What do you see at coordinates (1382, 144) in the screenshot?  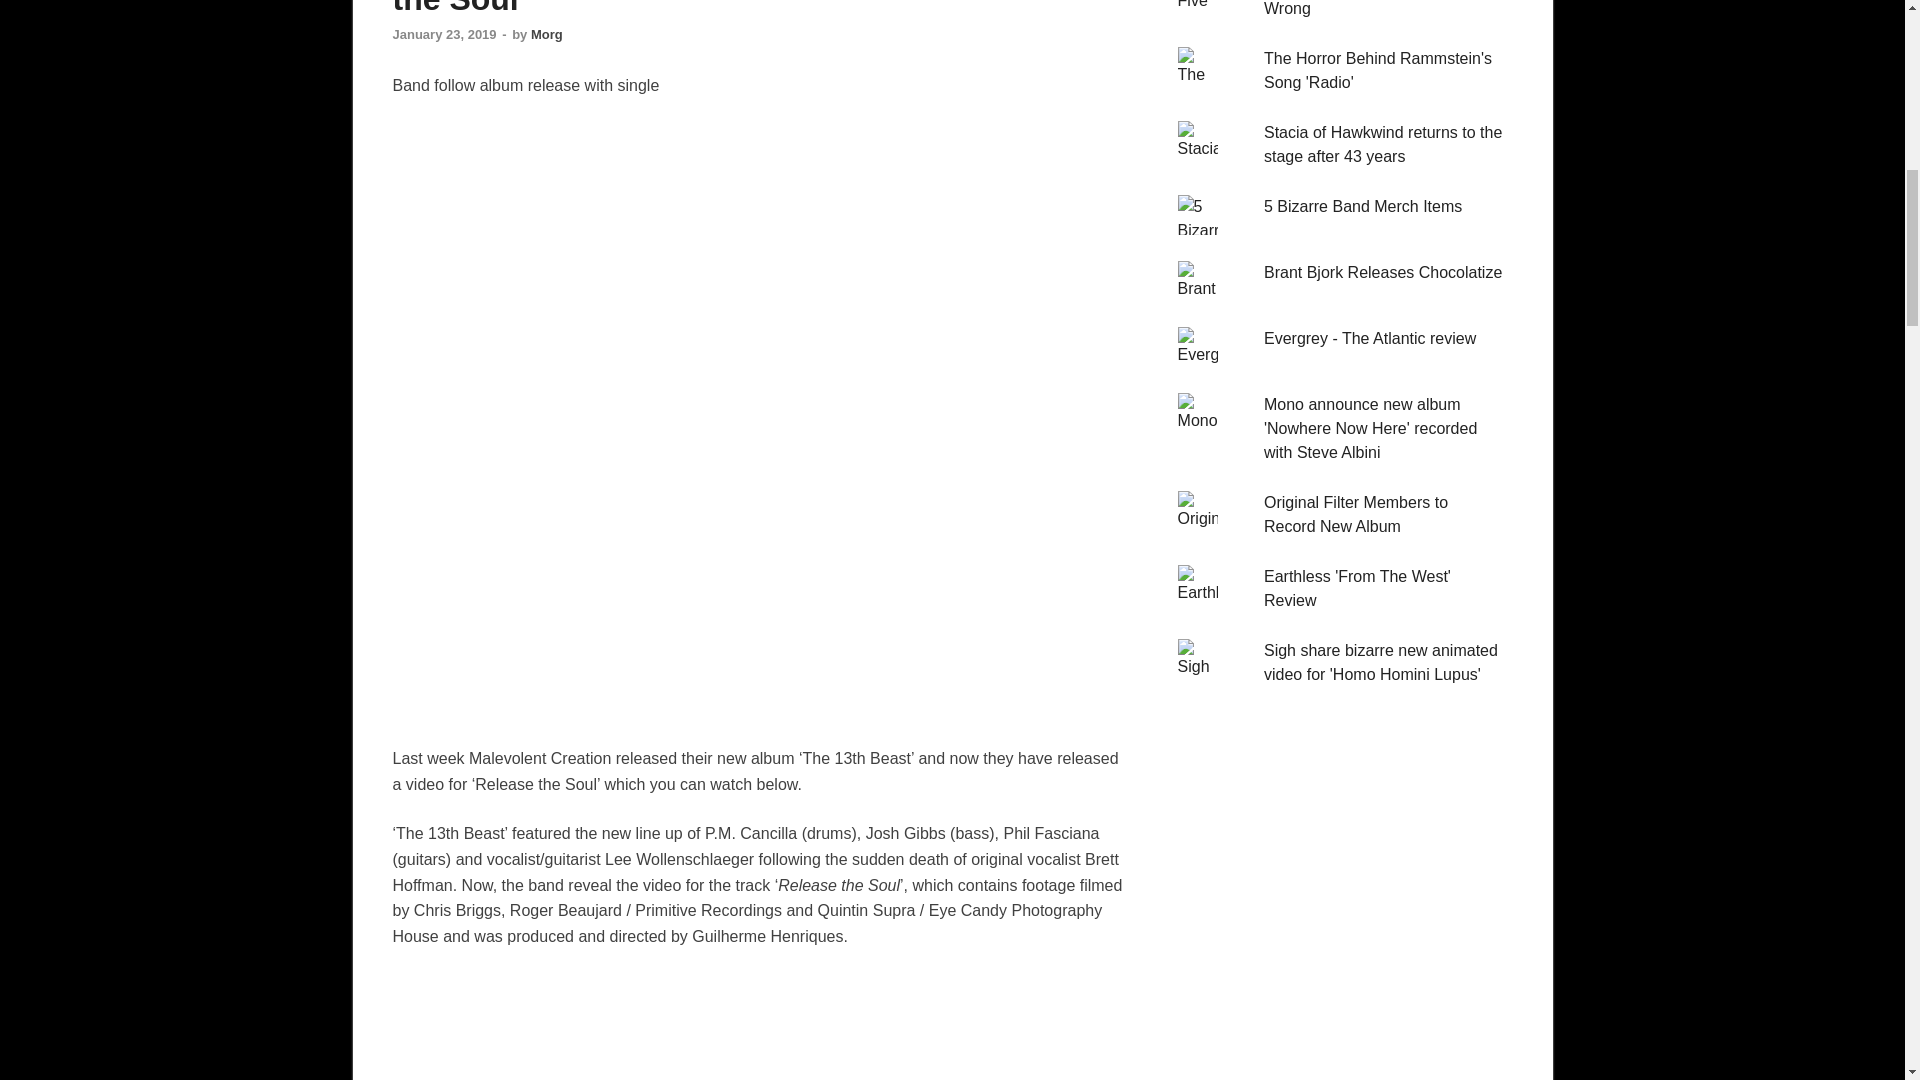 I see `Stacia of Hawkwind returns to the stage after 43 years` at bounding box center [1382, 144].